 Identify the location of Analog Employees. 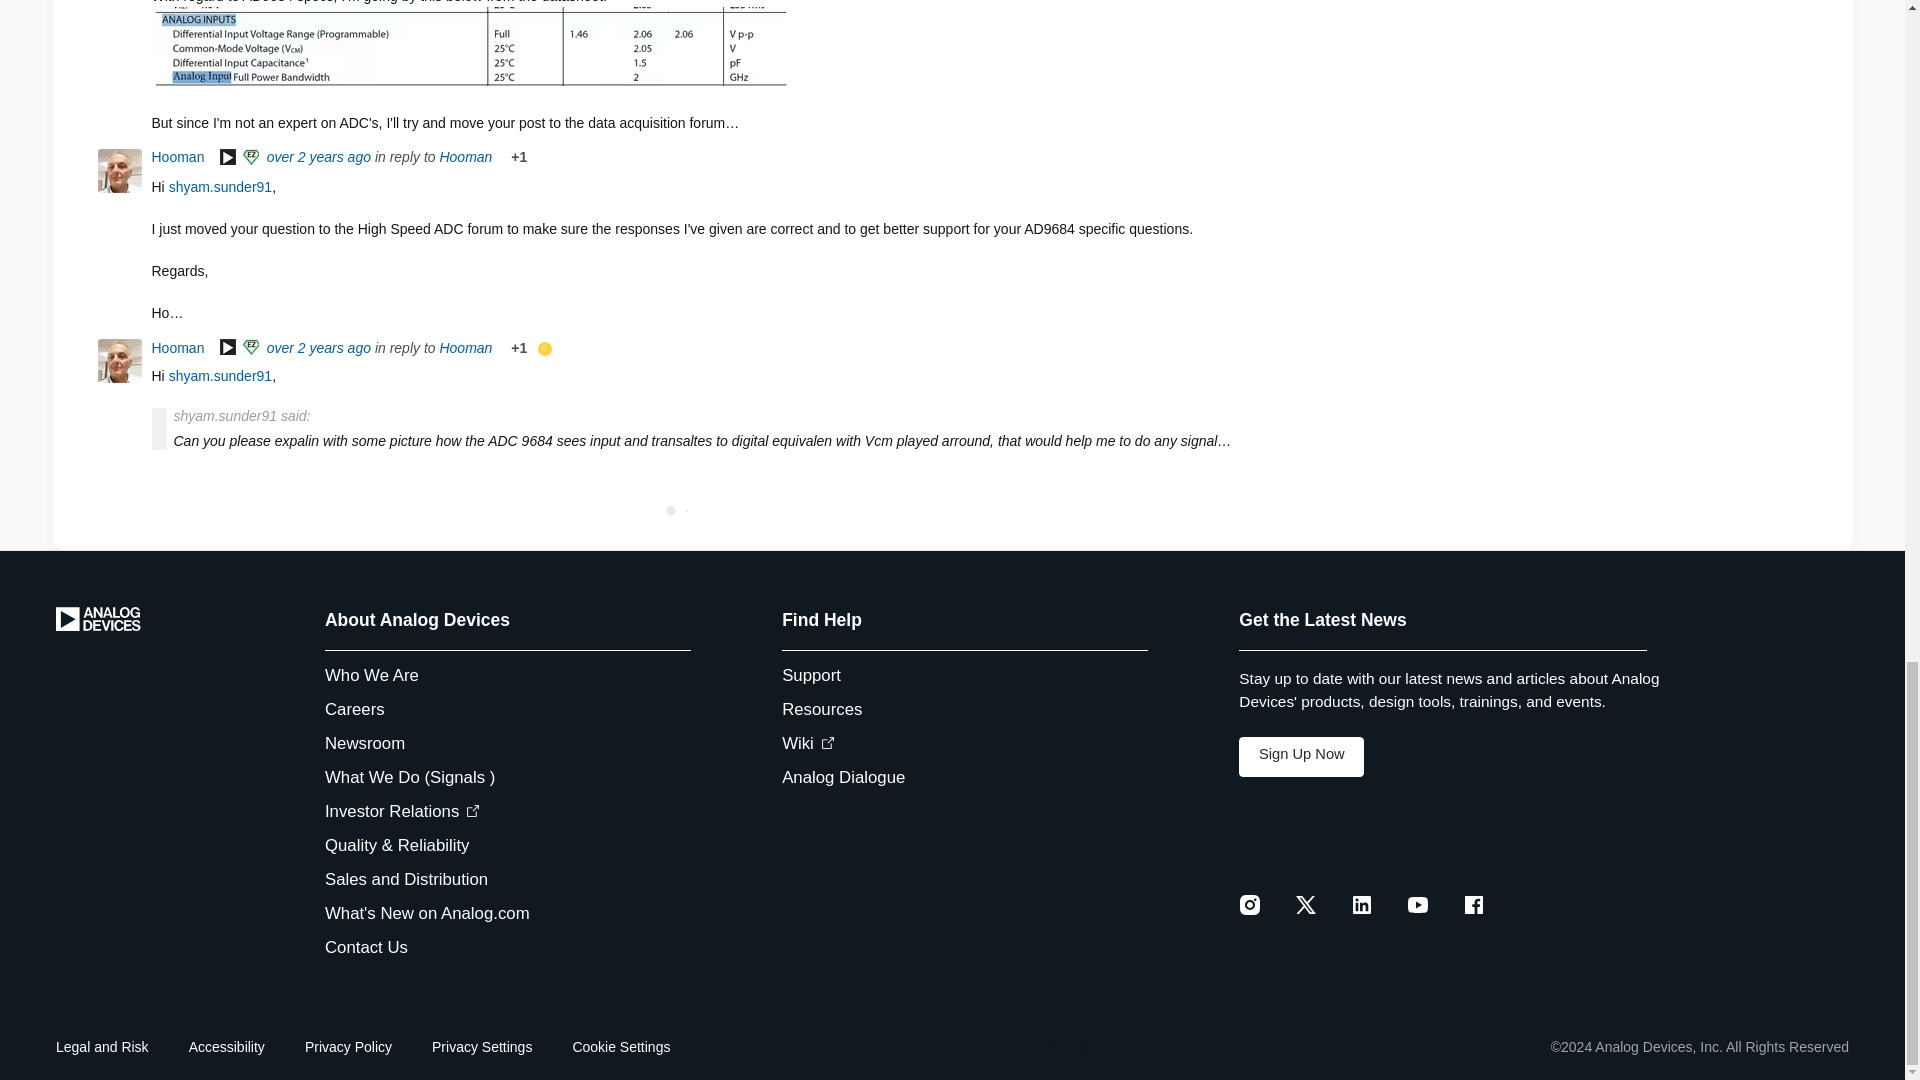
(228, 348).